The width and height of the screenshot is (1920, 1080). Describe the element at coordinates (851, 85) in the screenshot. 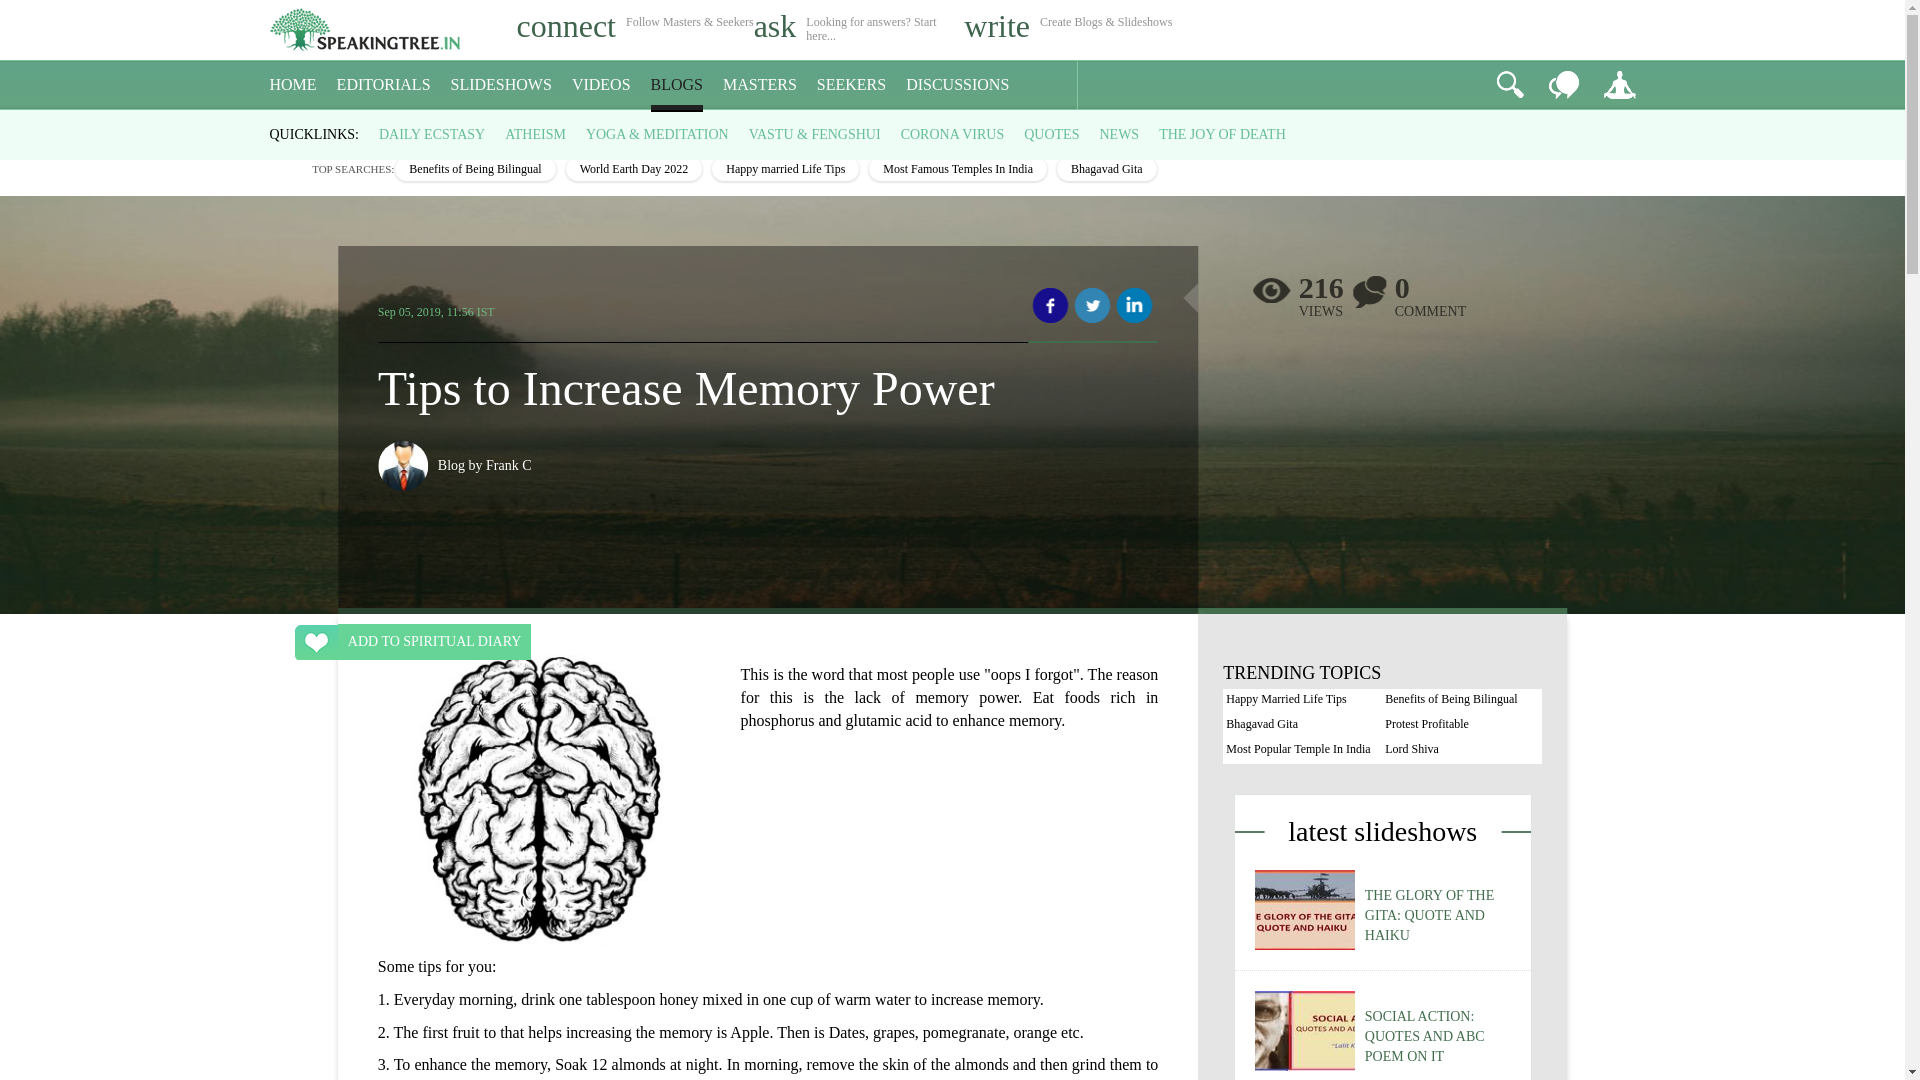

I see `SEEKERS` at that location.